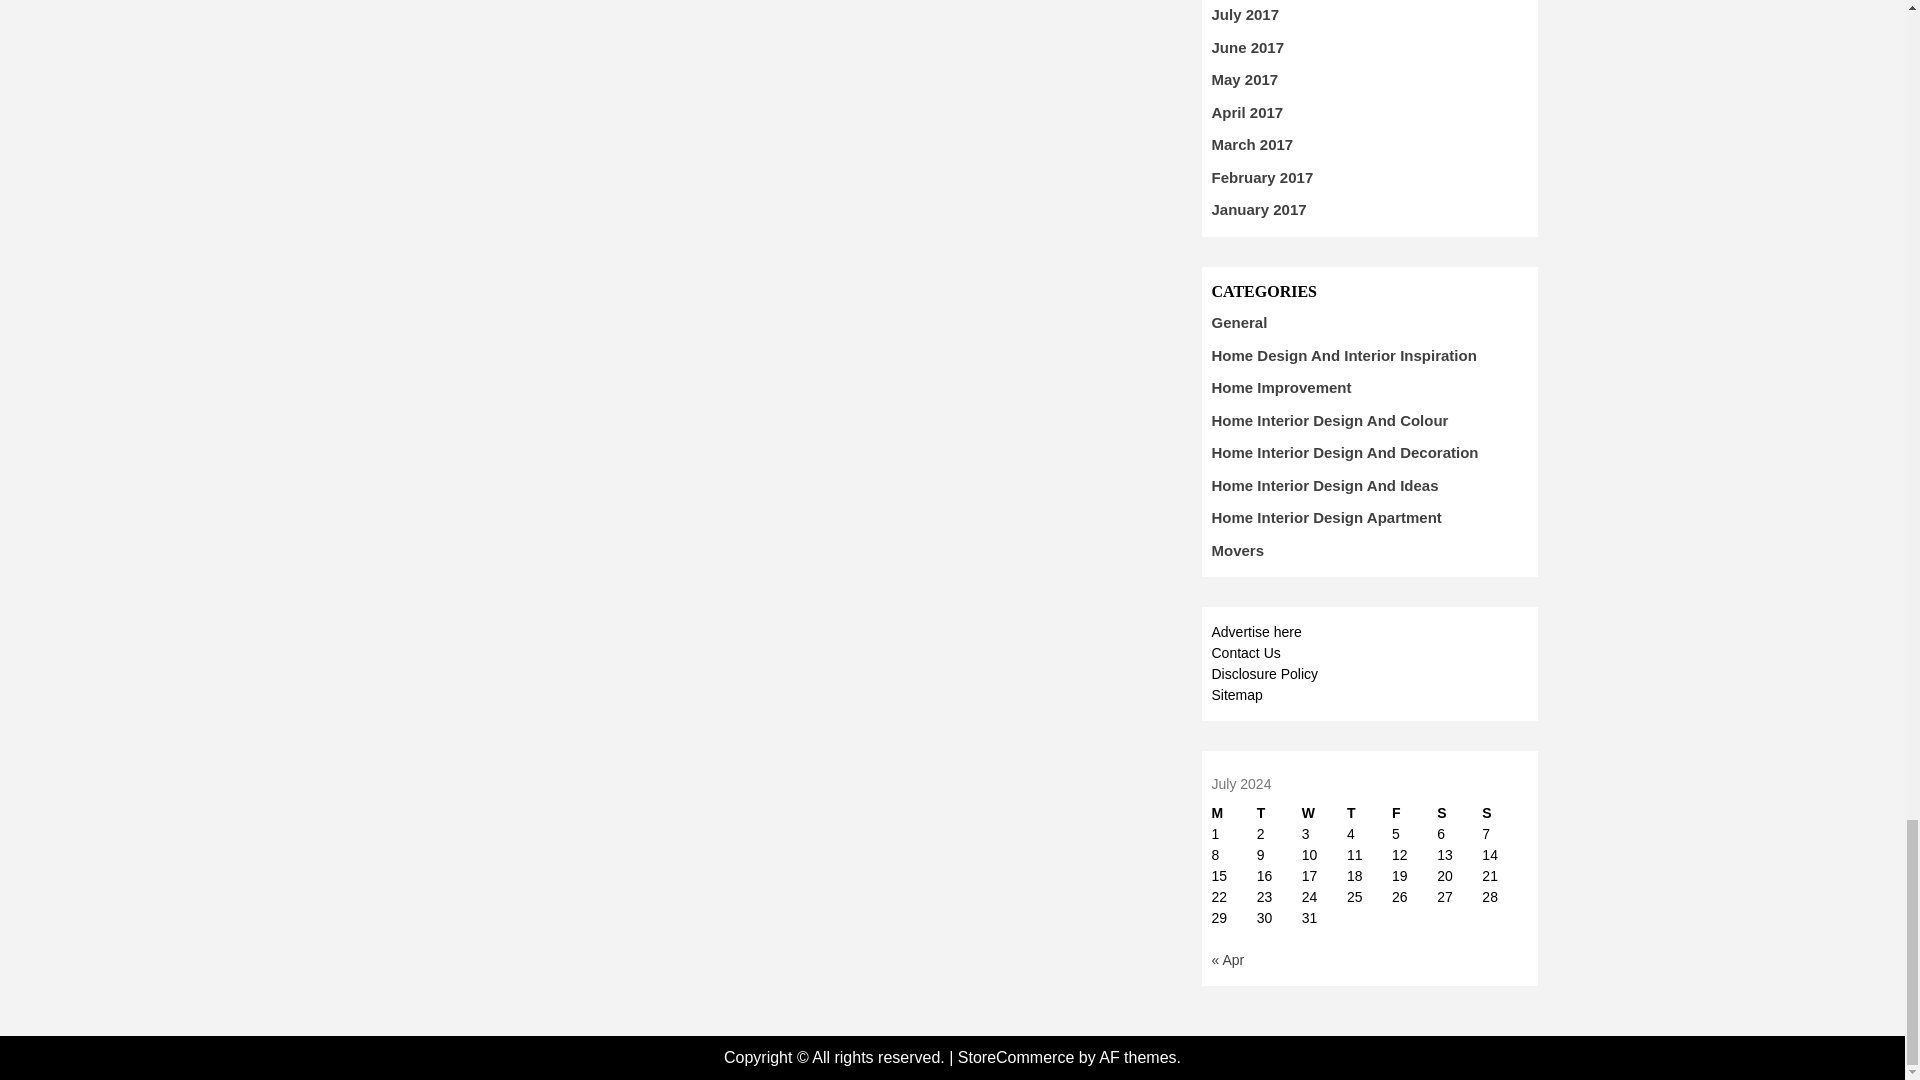 This screenshot has height=1080, width=1920. Describe the element at coordinates (1370, 814) in the screenshot. I see `Thursday` at that location.